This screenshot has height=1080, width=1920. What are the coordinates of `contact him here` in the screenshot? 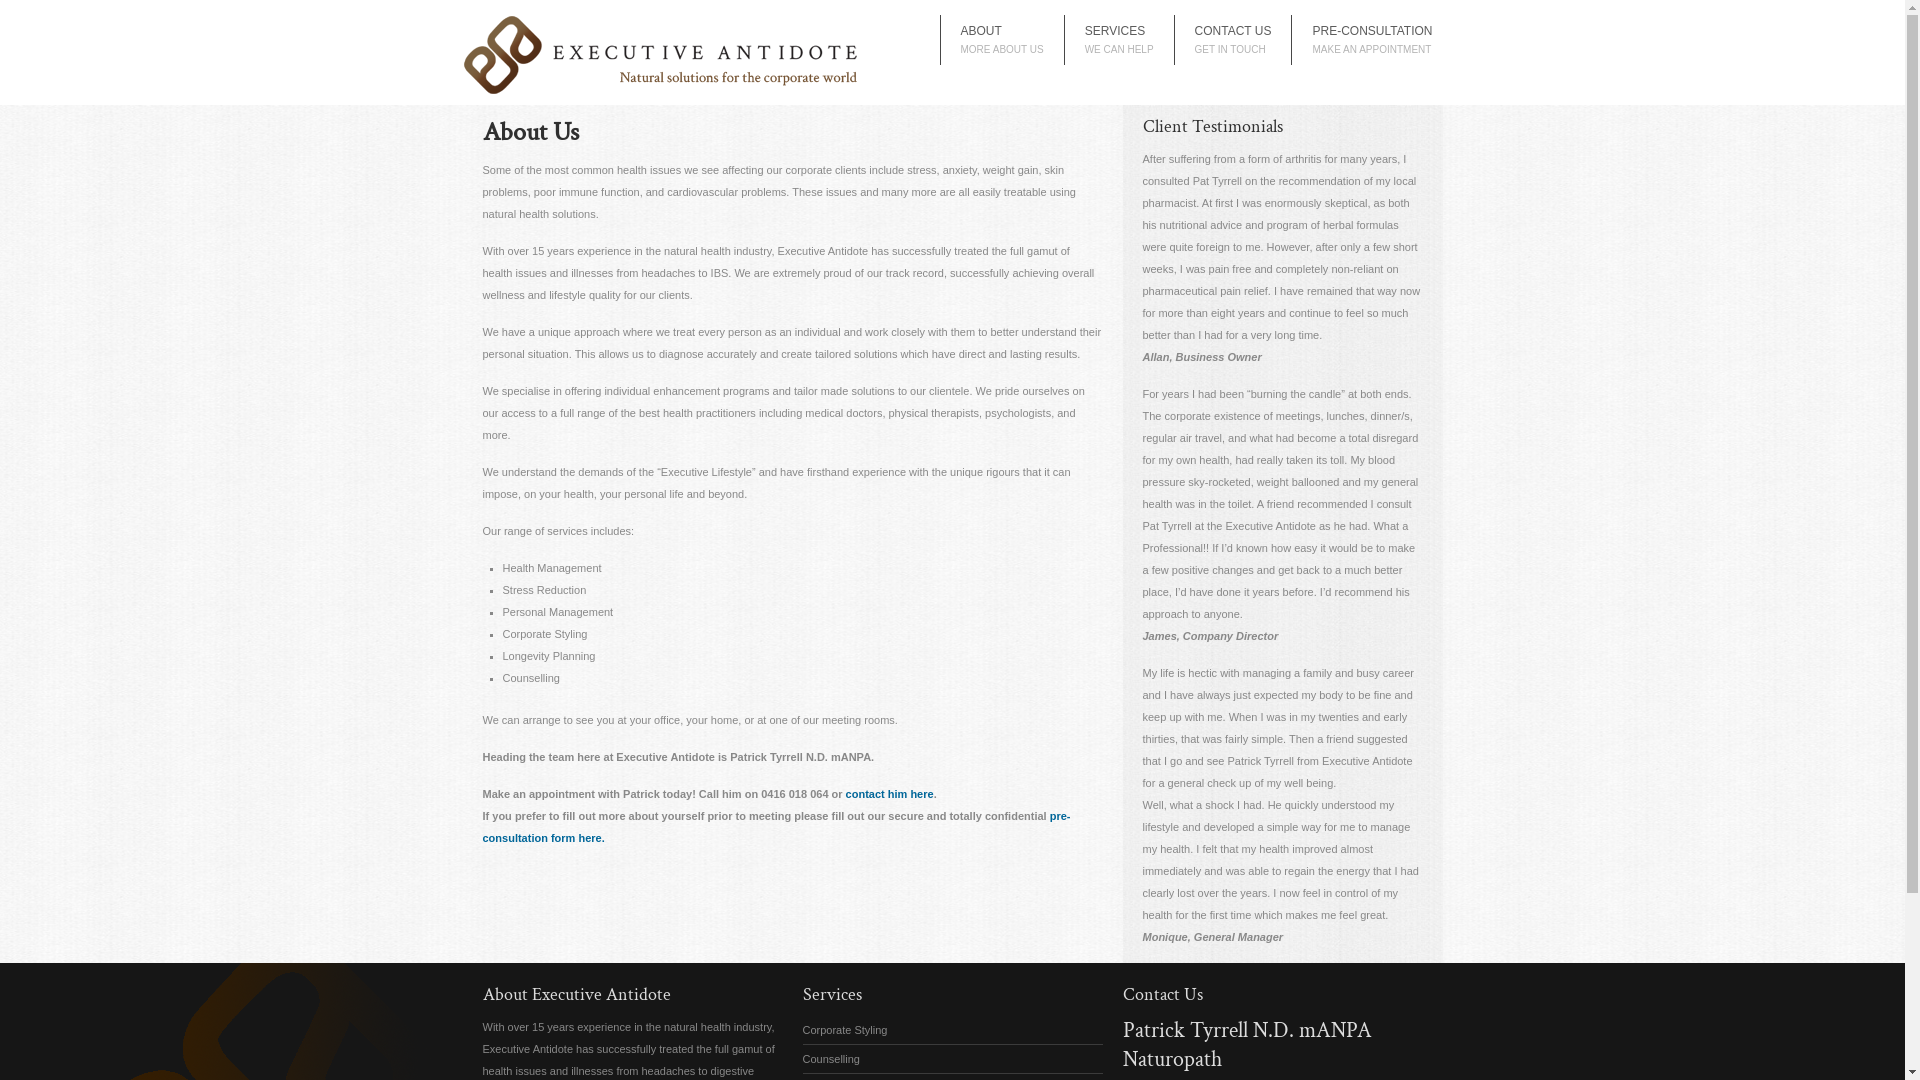 It's located at (890, 794).